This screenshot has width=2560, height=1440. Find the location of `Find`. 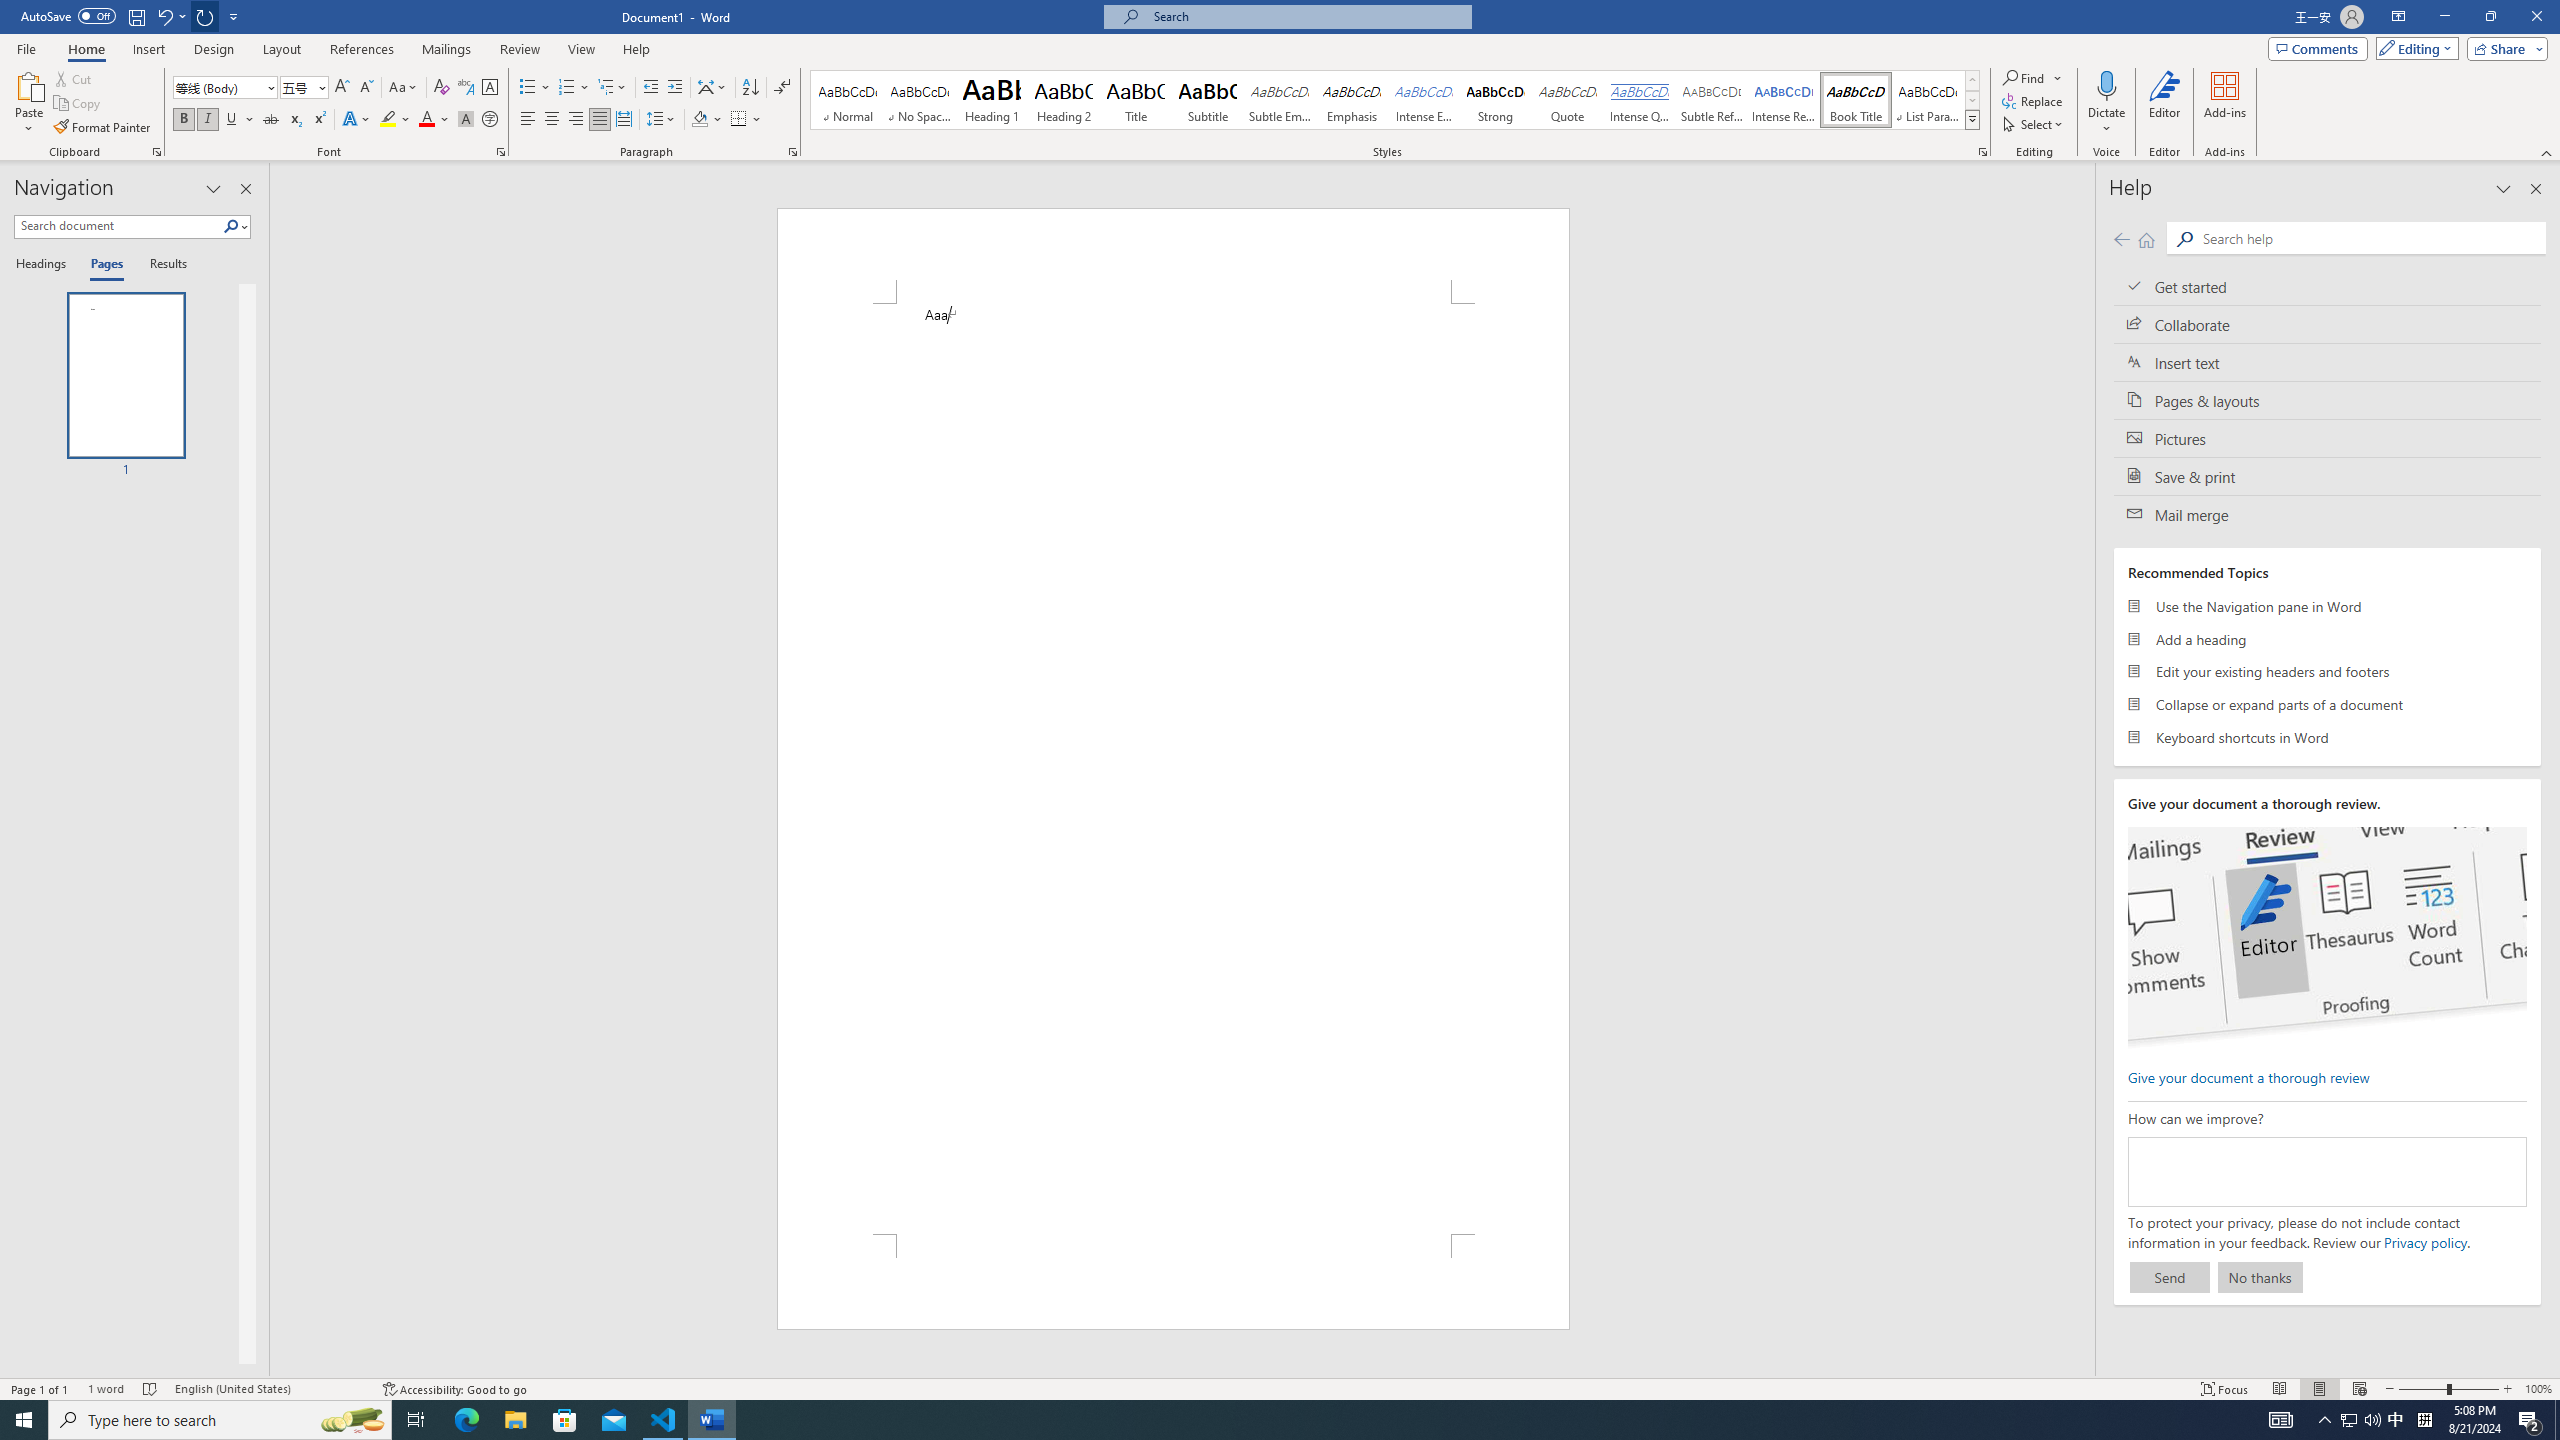

Find is located at coordinates (2024, 78).